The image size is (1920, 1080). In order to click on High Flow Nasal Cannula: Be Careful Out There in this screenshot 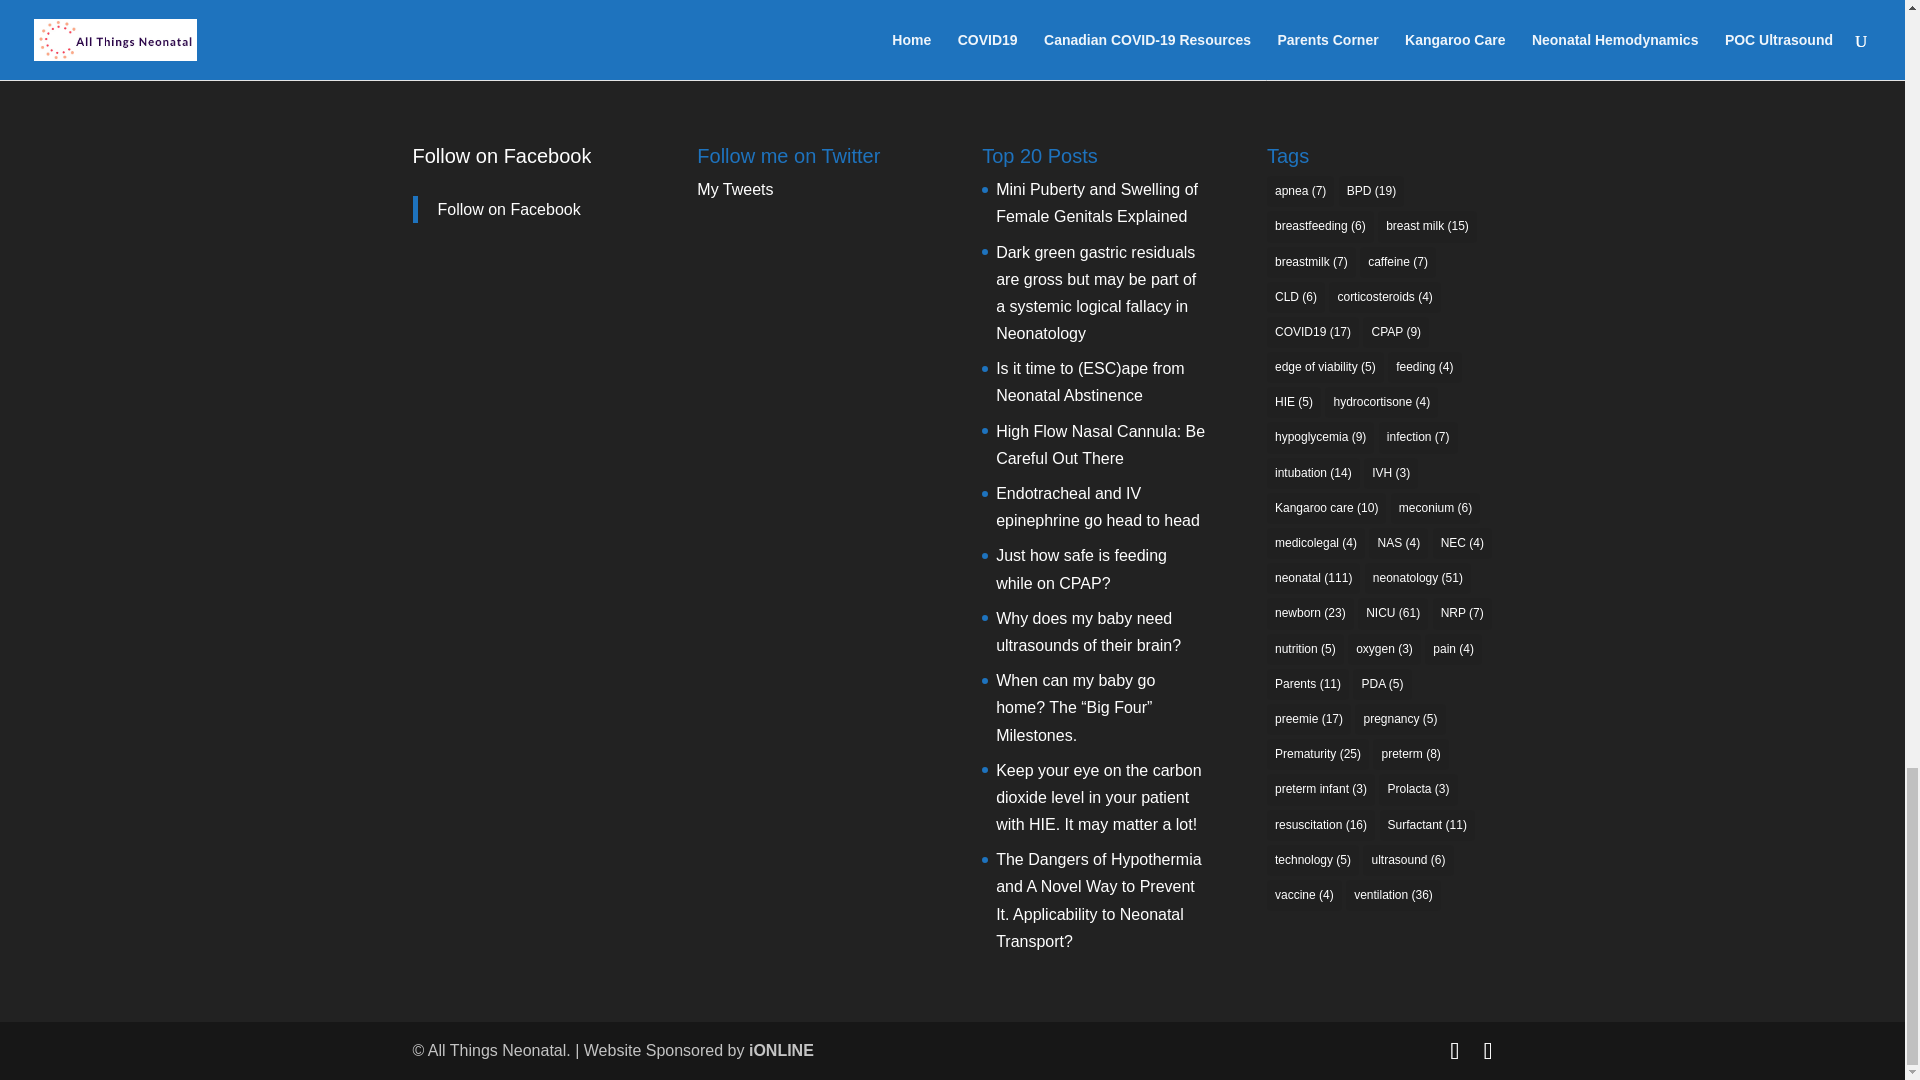, I will do `click(1100, 444)`.